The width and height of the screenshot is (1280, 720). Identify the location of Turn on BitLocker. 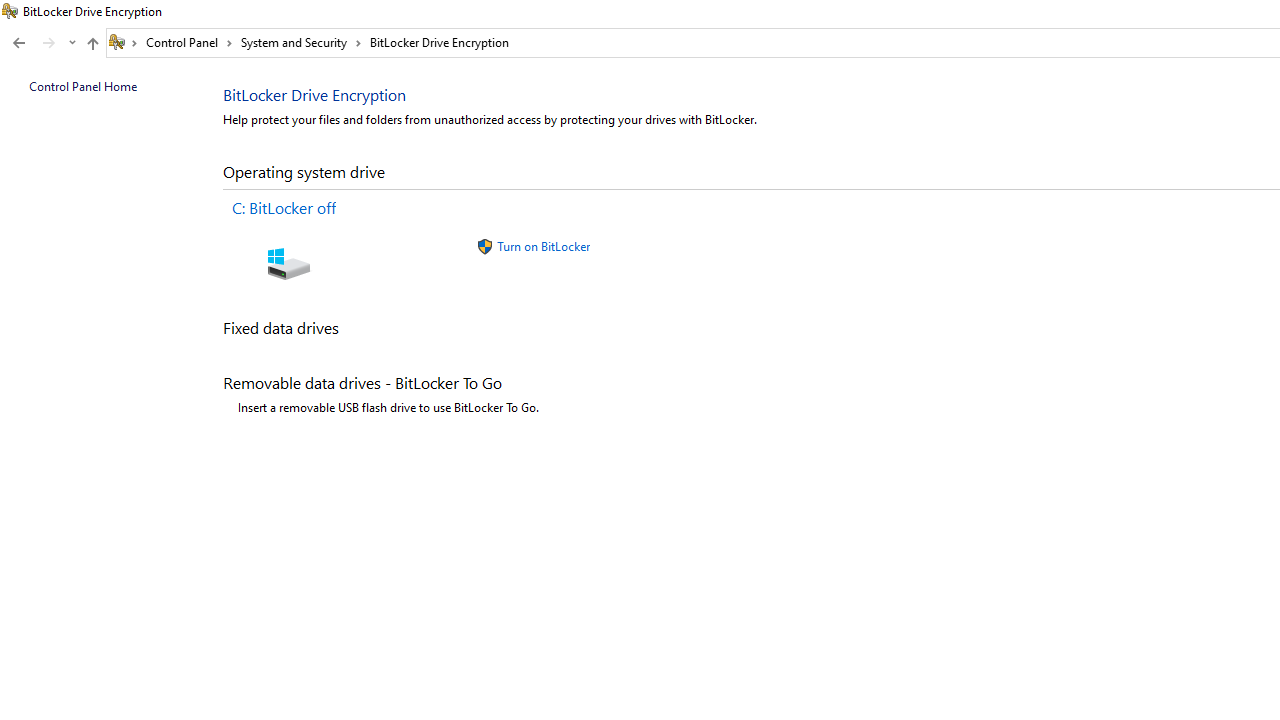
(543, 246).